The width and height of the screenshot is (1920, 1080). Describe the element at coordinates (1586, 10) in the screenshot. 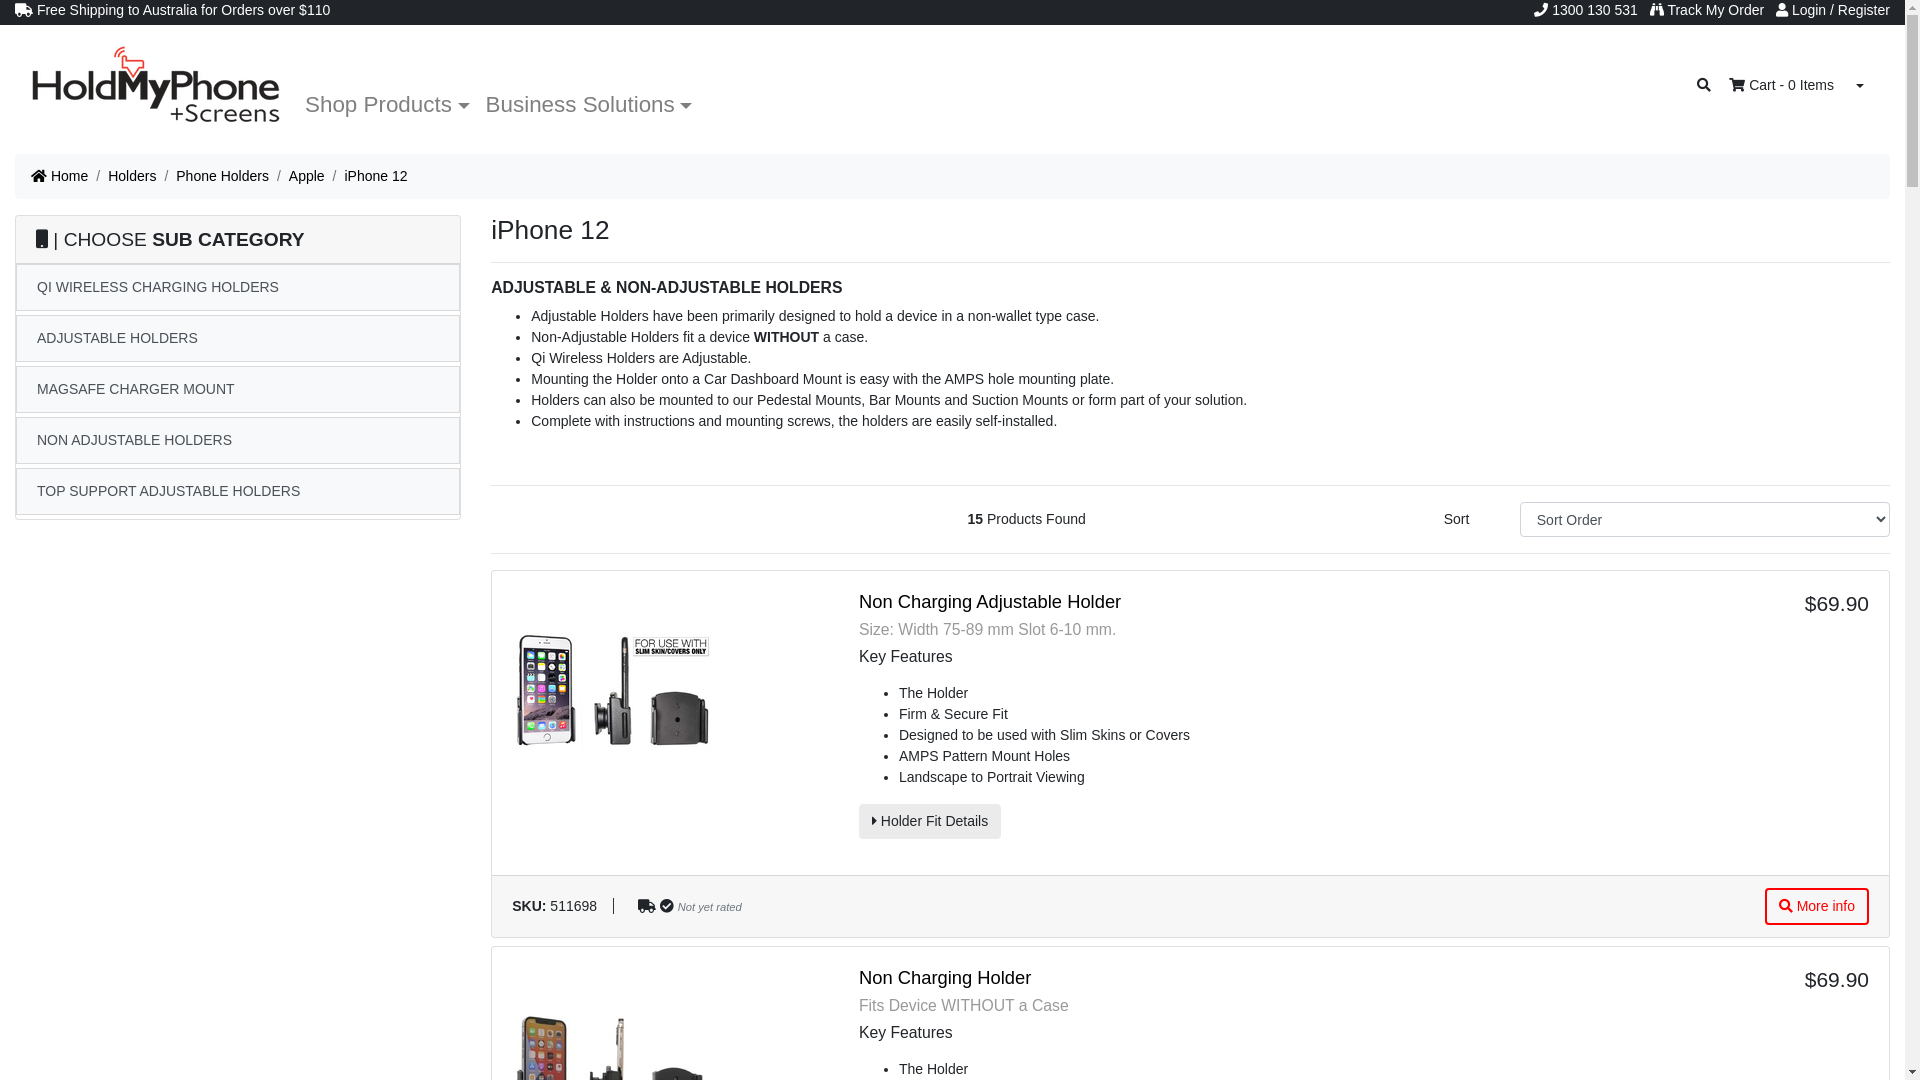

I see `1300 130 531` at that location.